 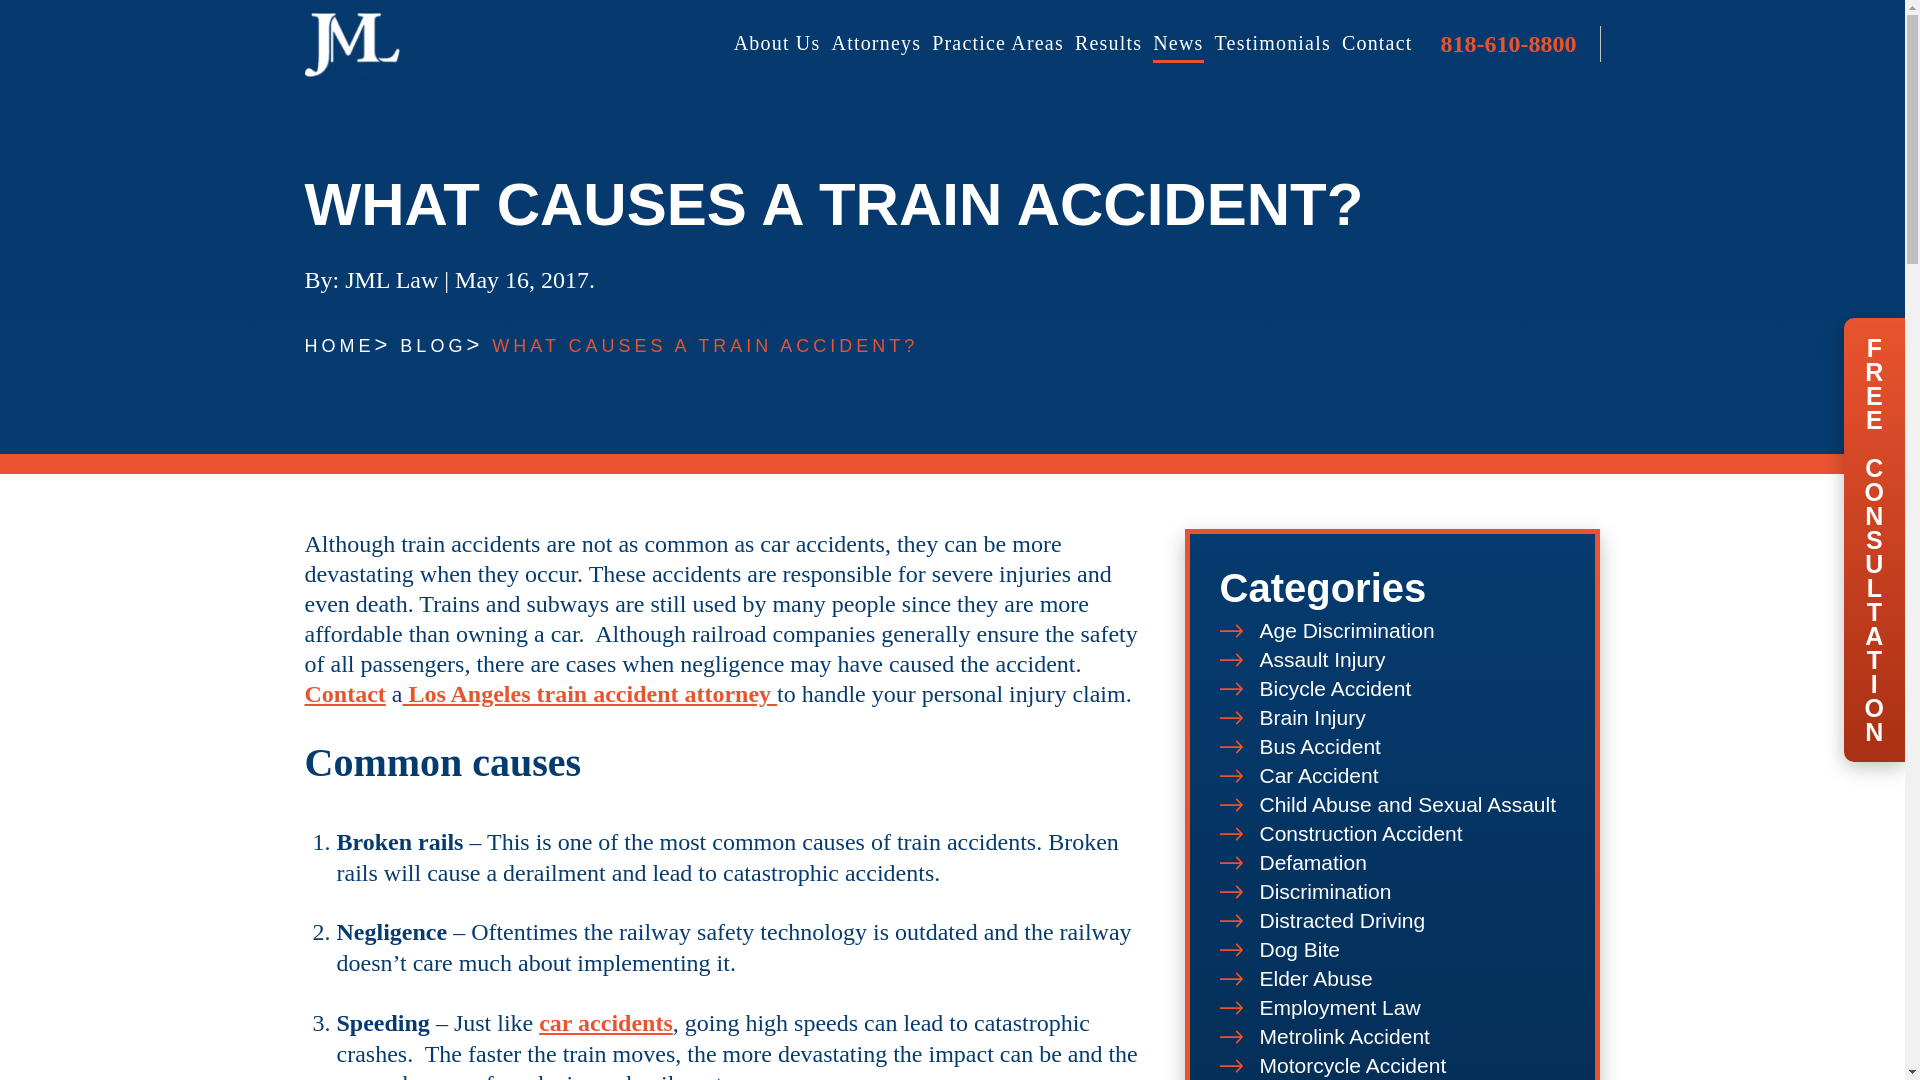 I want to click on Practice Areas, so click(x=997, y=43).